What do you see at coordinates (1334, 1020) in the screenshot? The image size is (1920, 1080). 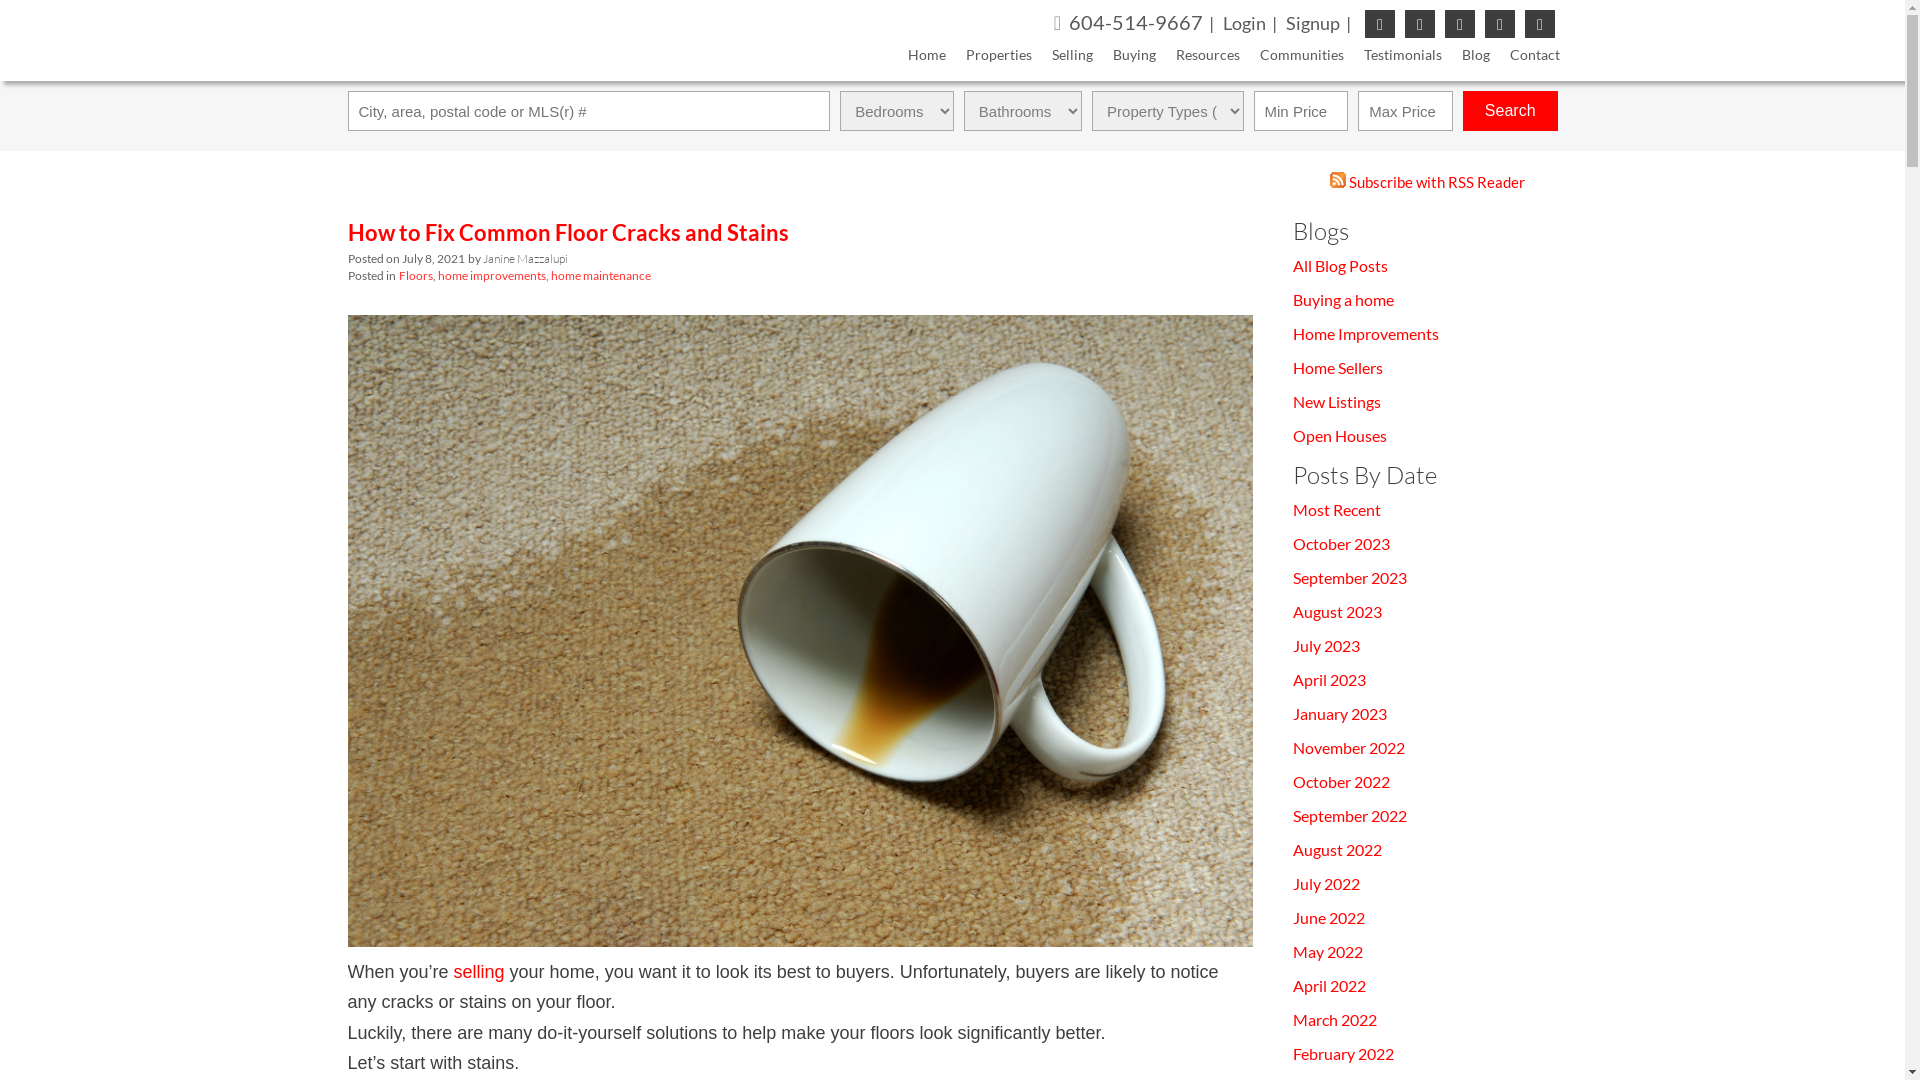 I see `March 2022` at bounding box center [1334, 1020].